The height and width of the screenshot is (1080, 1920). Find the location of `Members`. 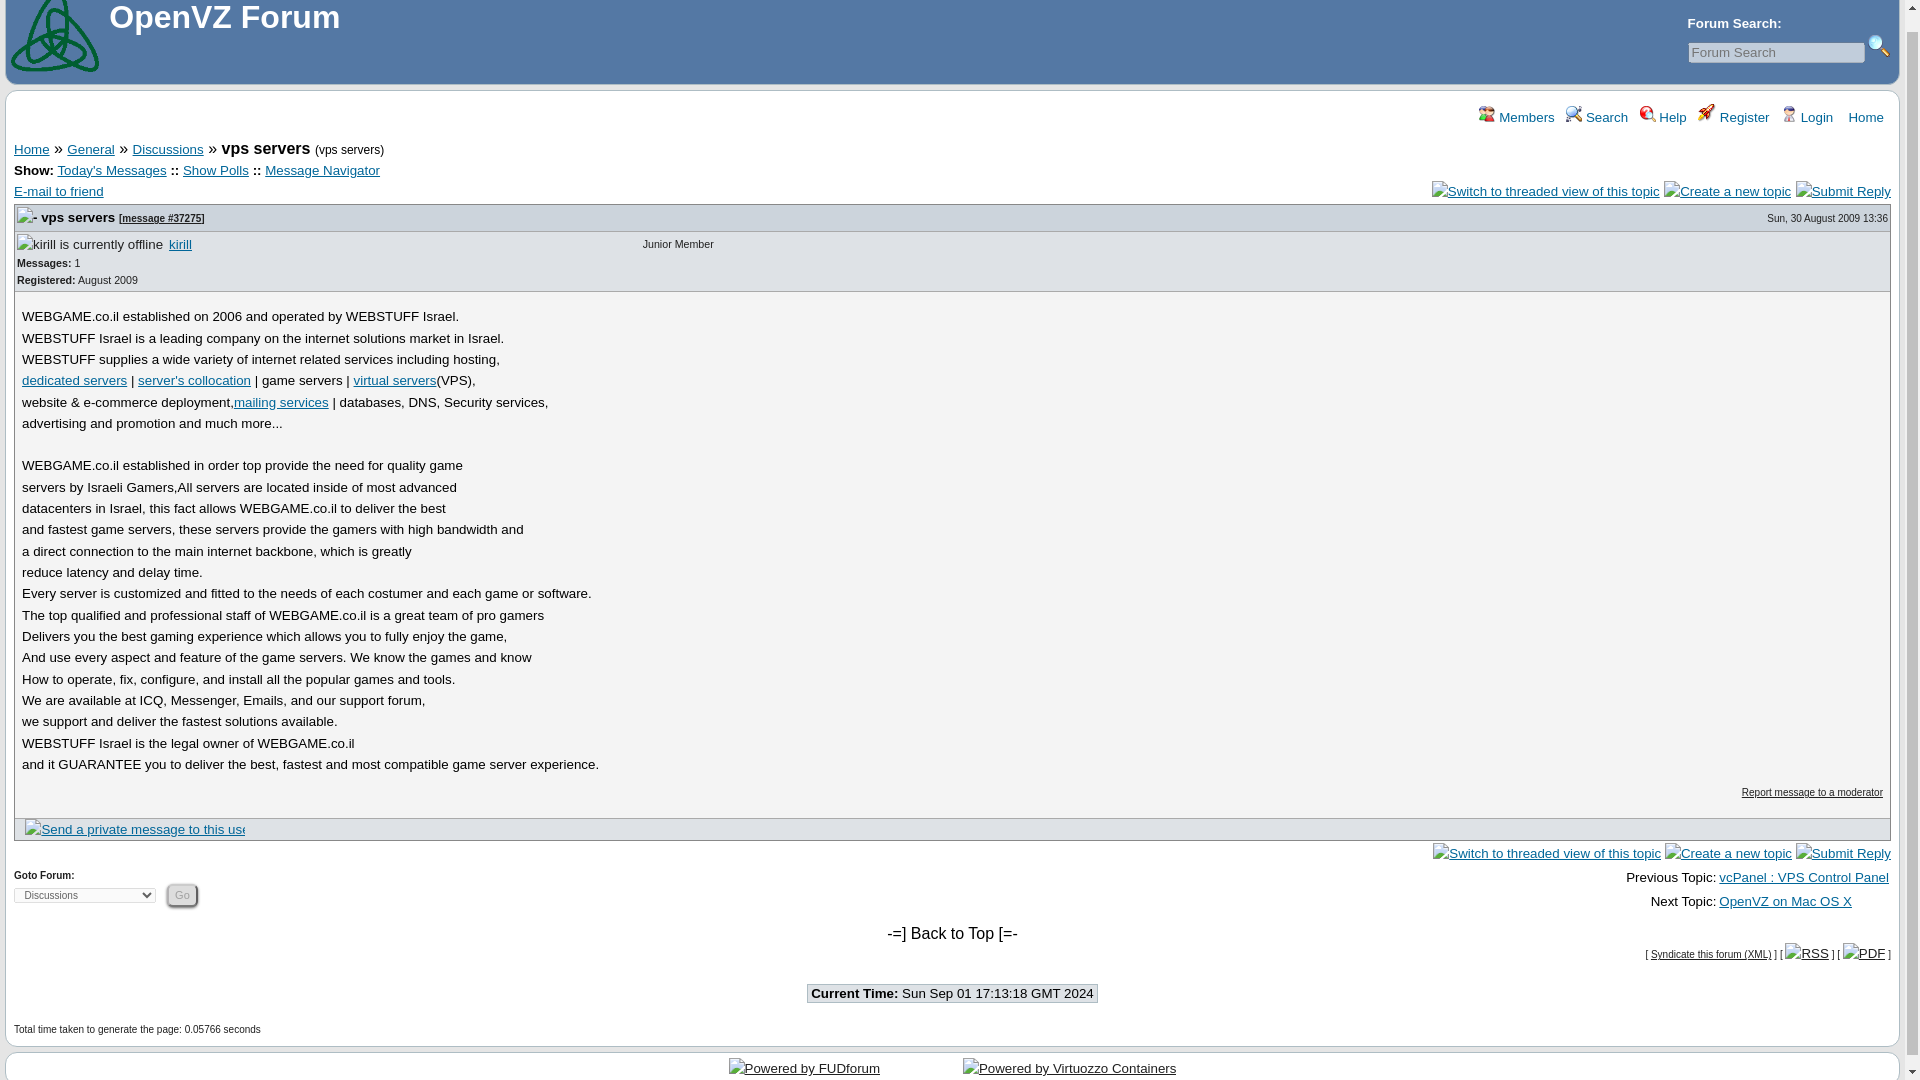

Members is located at coordinates (1516, 118).